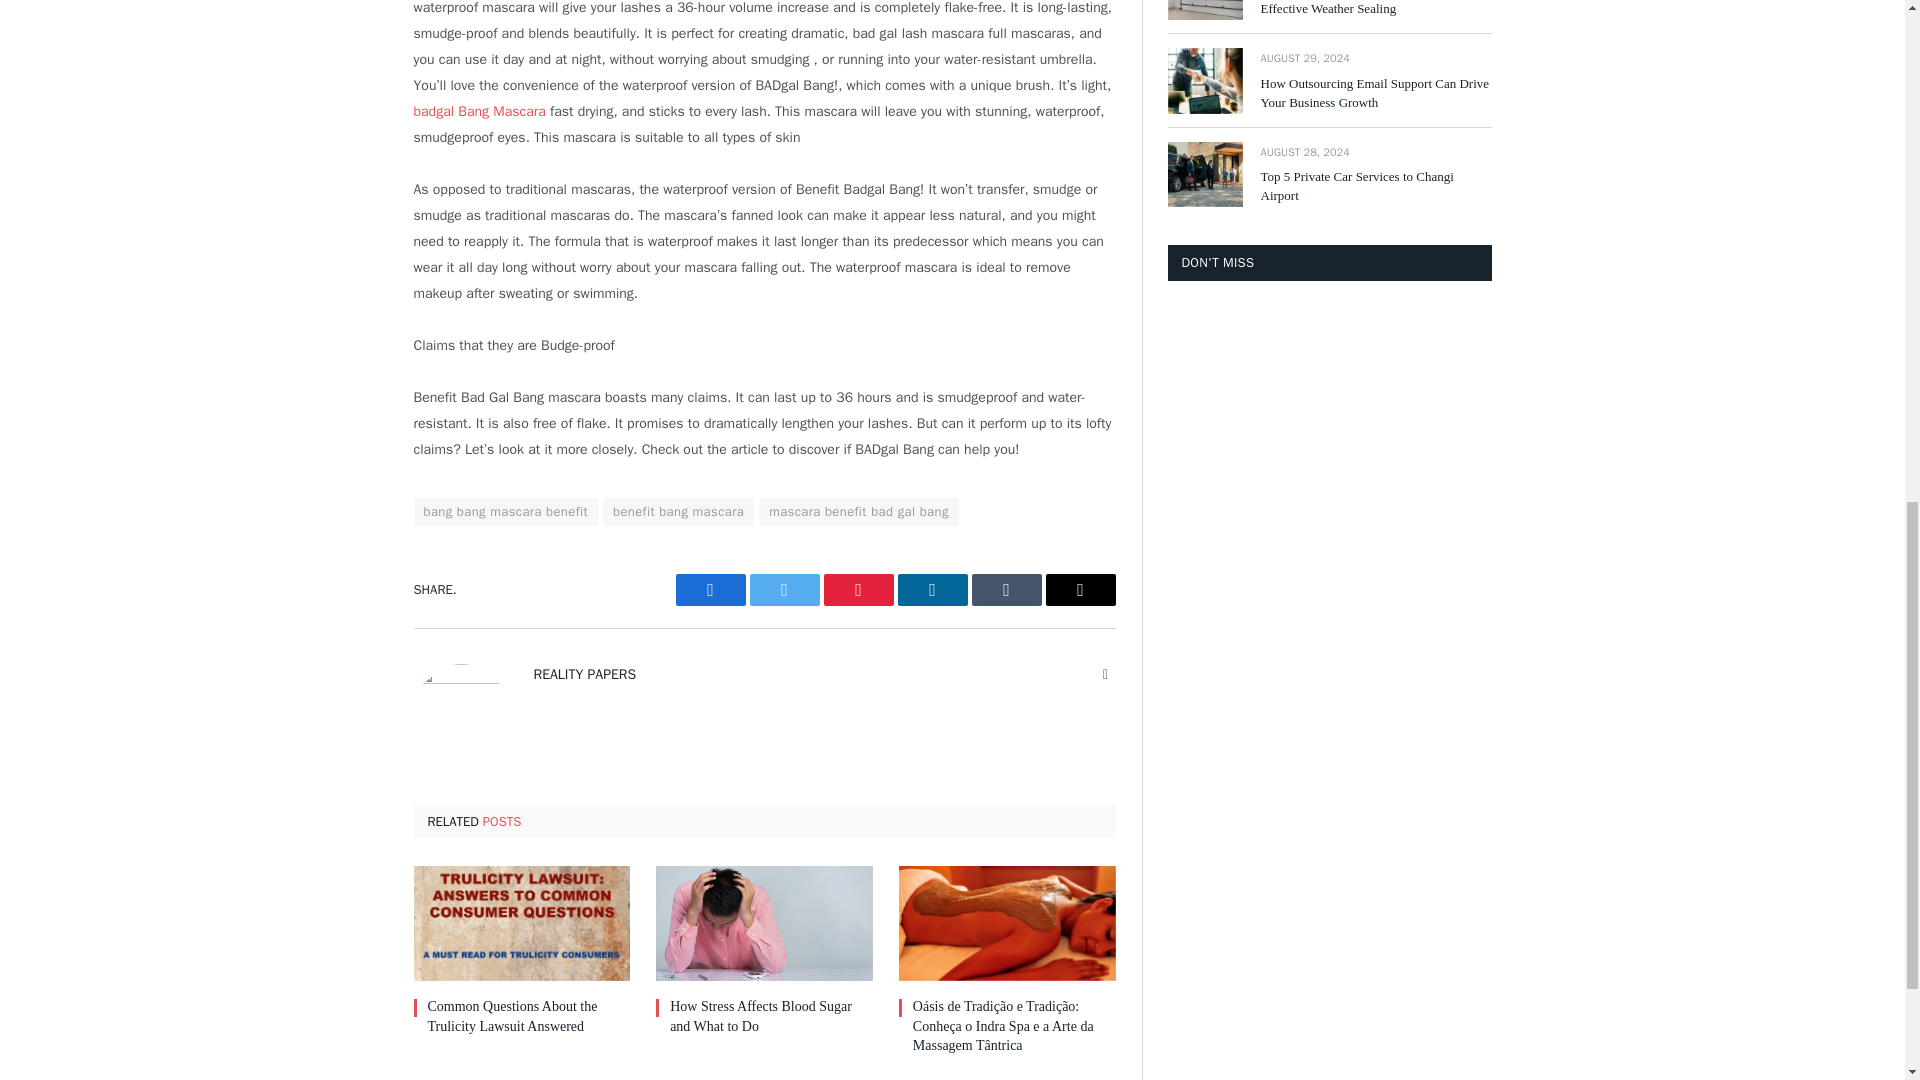 This screenshot has height=1080, width=1920. I want to click on mascara benefit bad gal bang, so click(858, 511).